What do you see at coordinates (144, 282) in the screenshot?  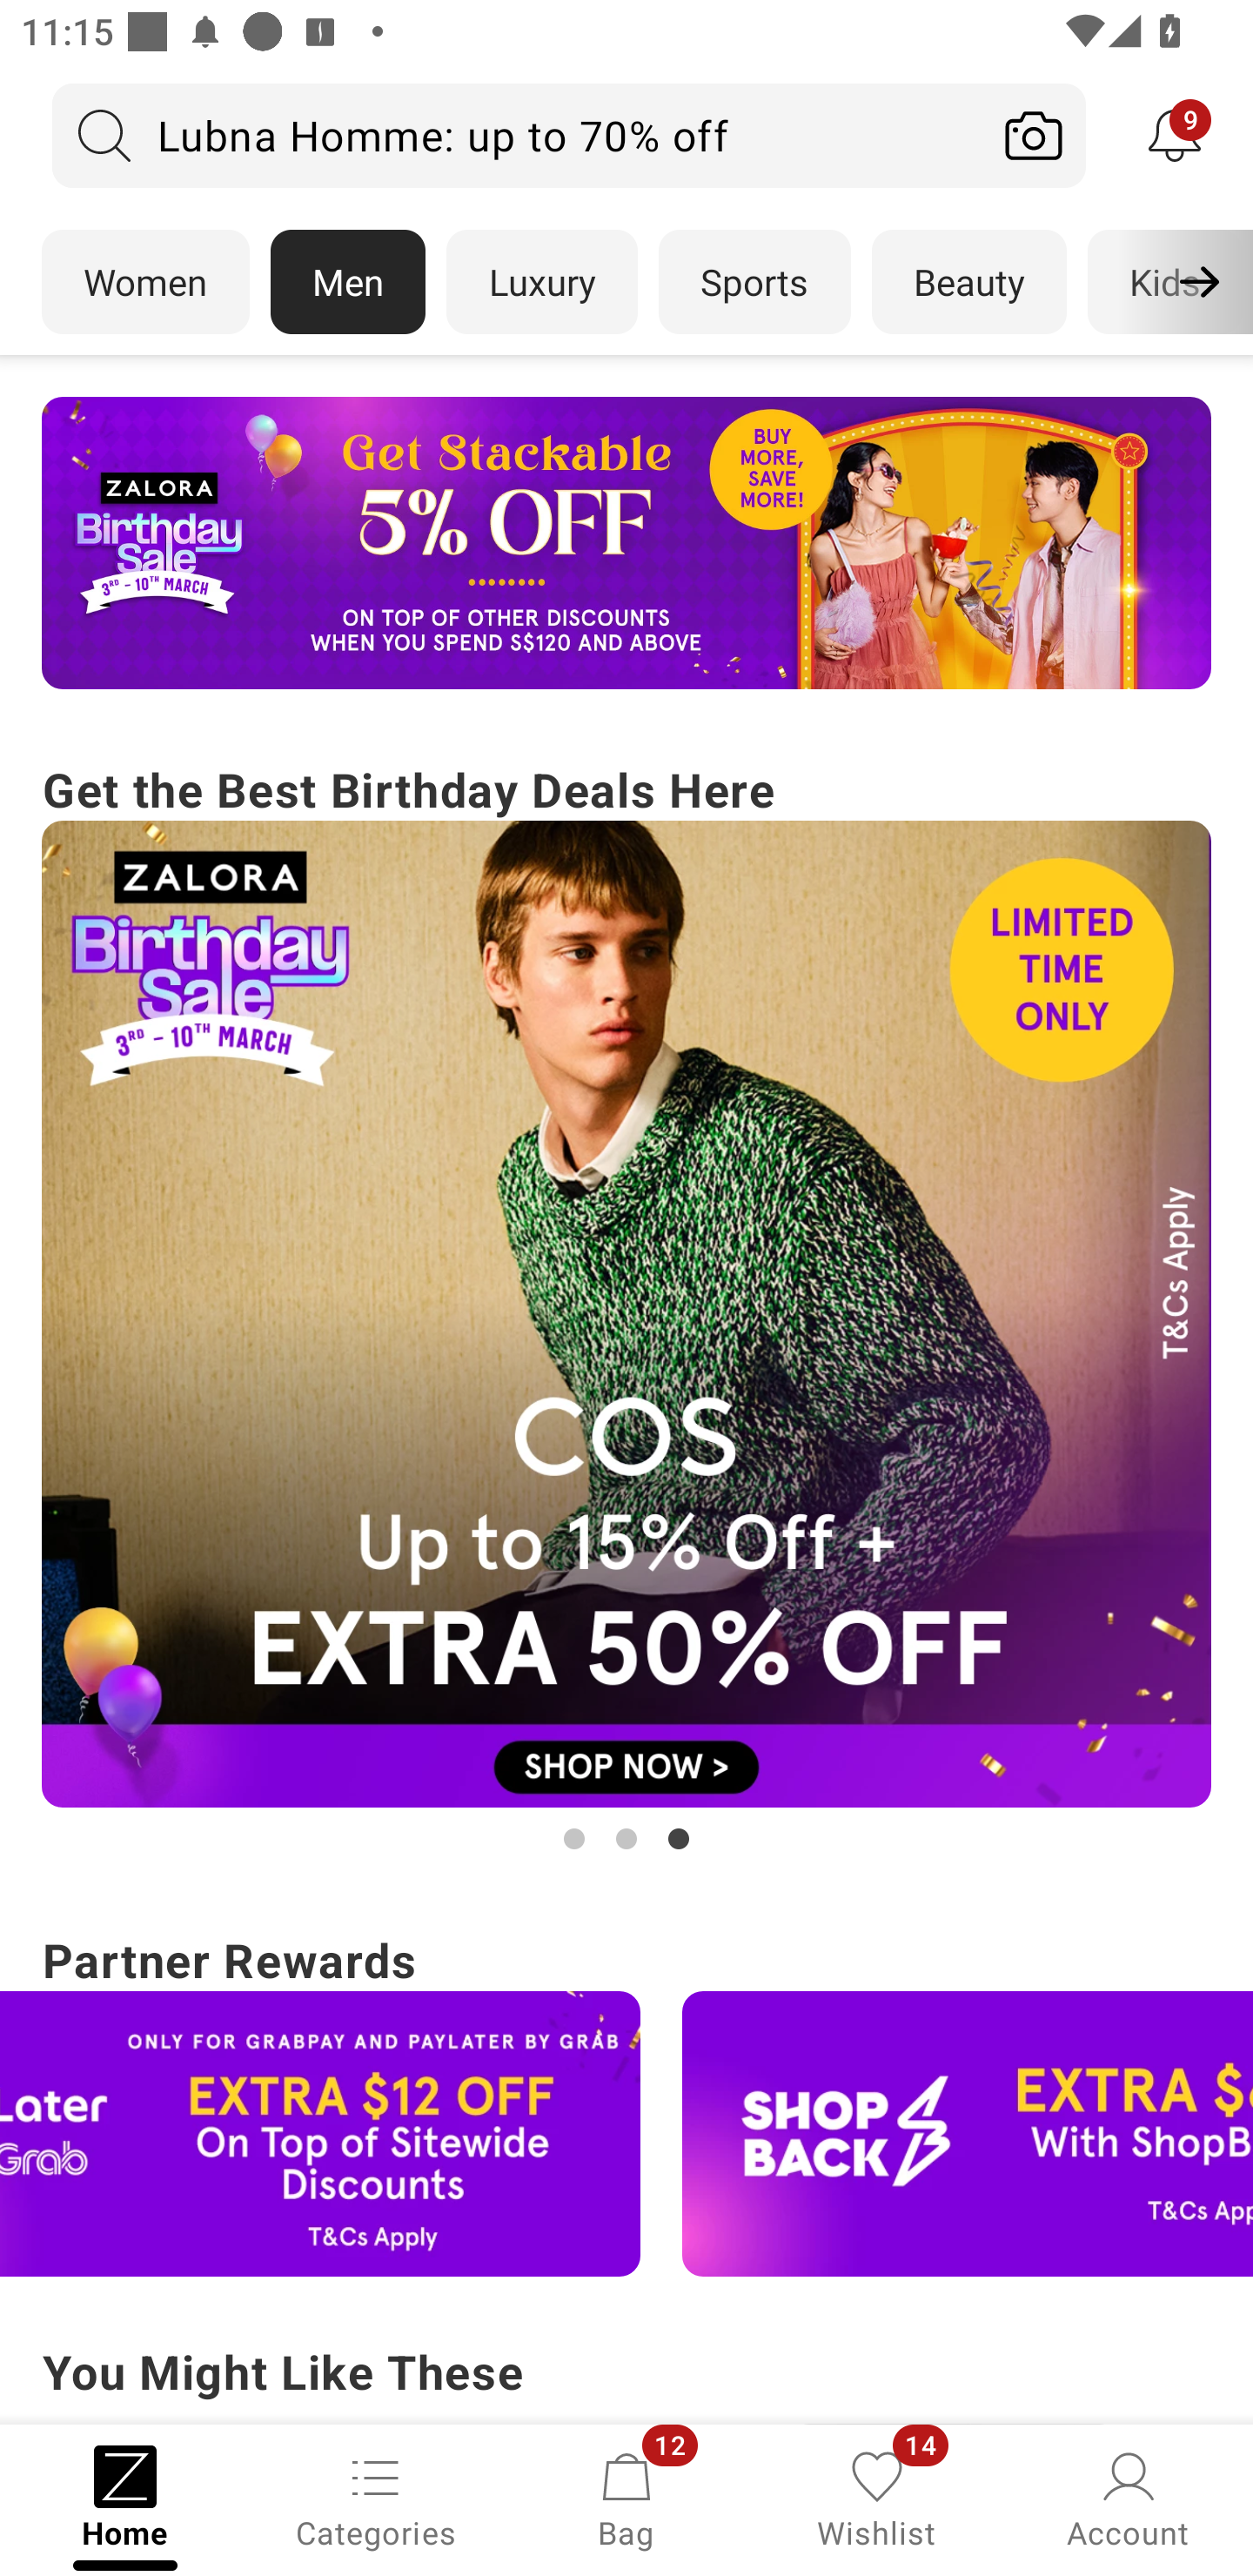 I see `Women` at bounding box center [144, 282].